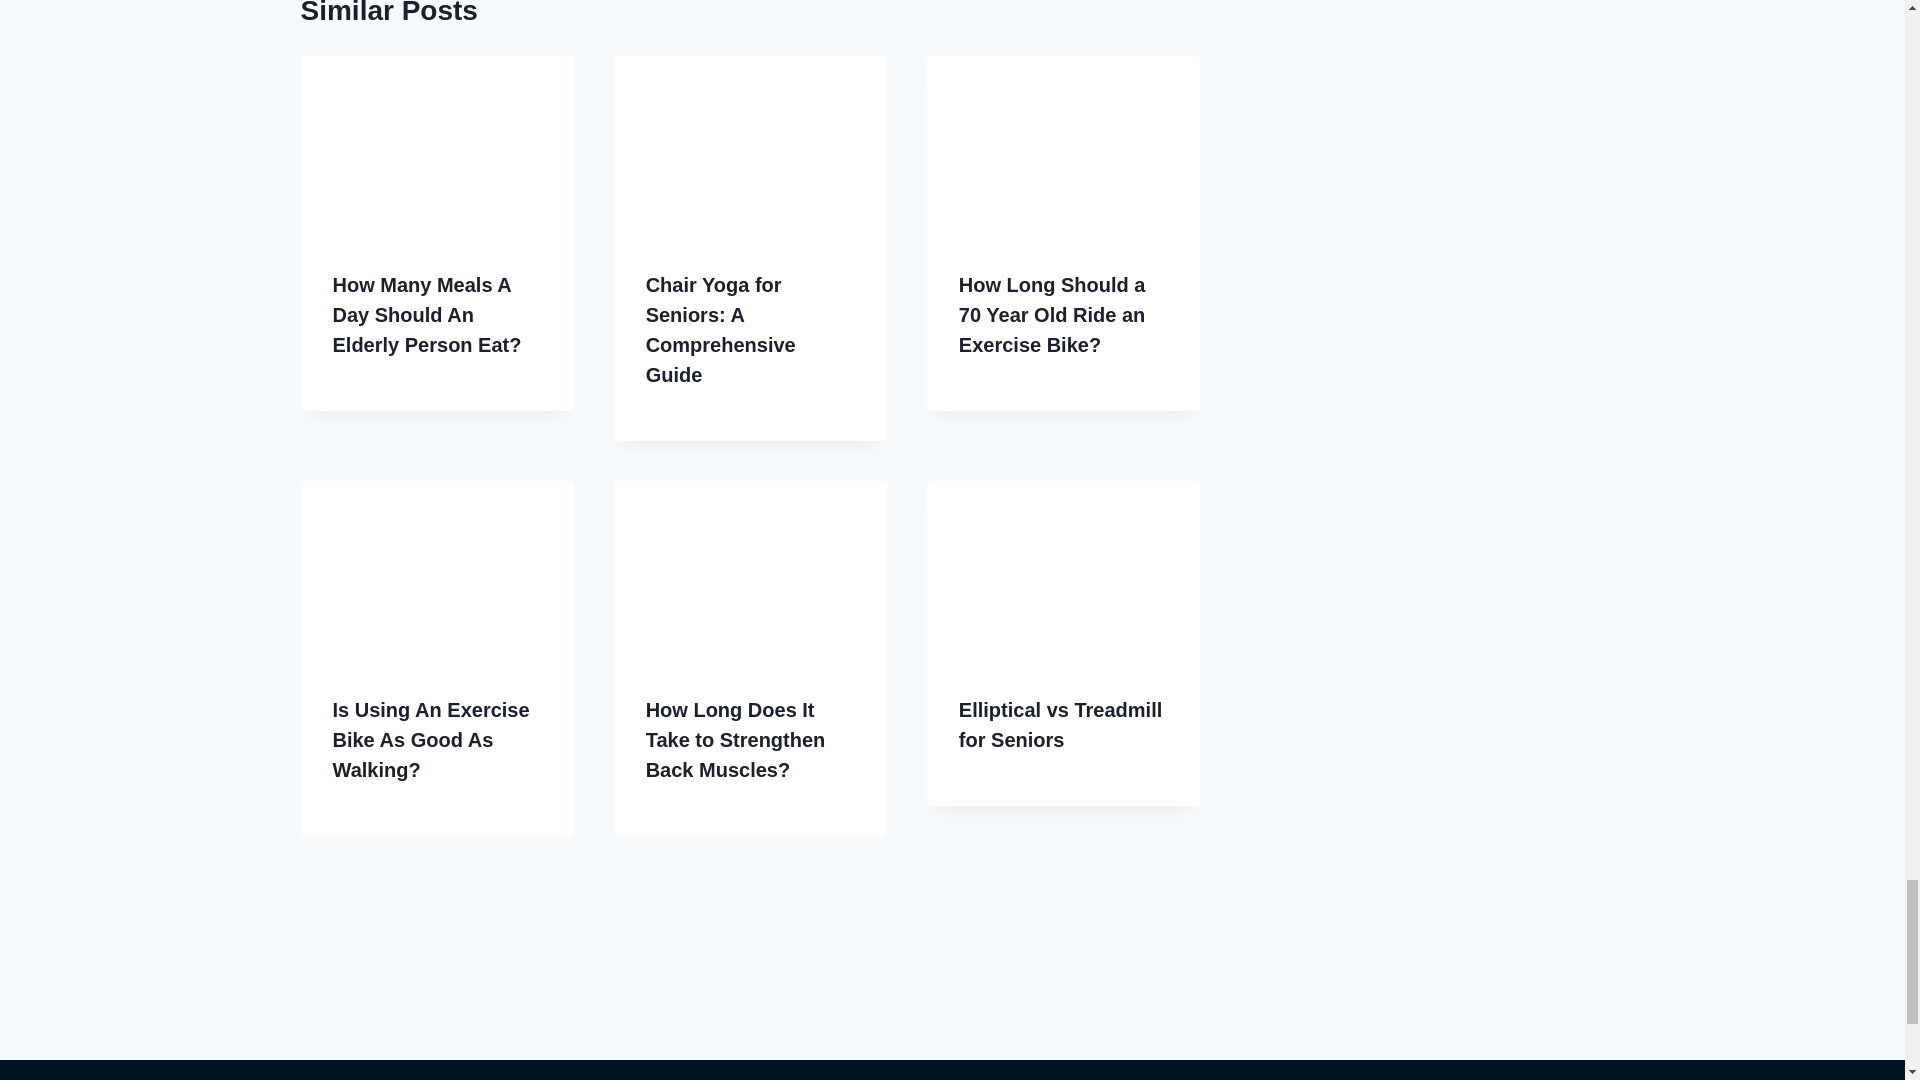  Describe the element at coordinates (1052, 315) in the screenshot. I see `How Long Should a 70 Year Old Ride an Exercise Bike?` at that location.